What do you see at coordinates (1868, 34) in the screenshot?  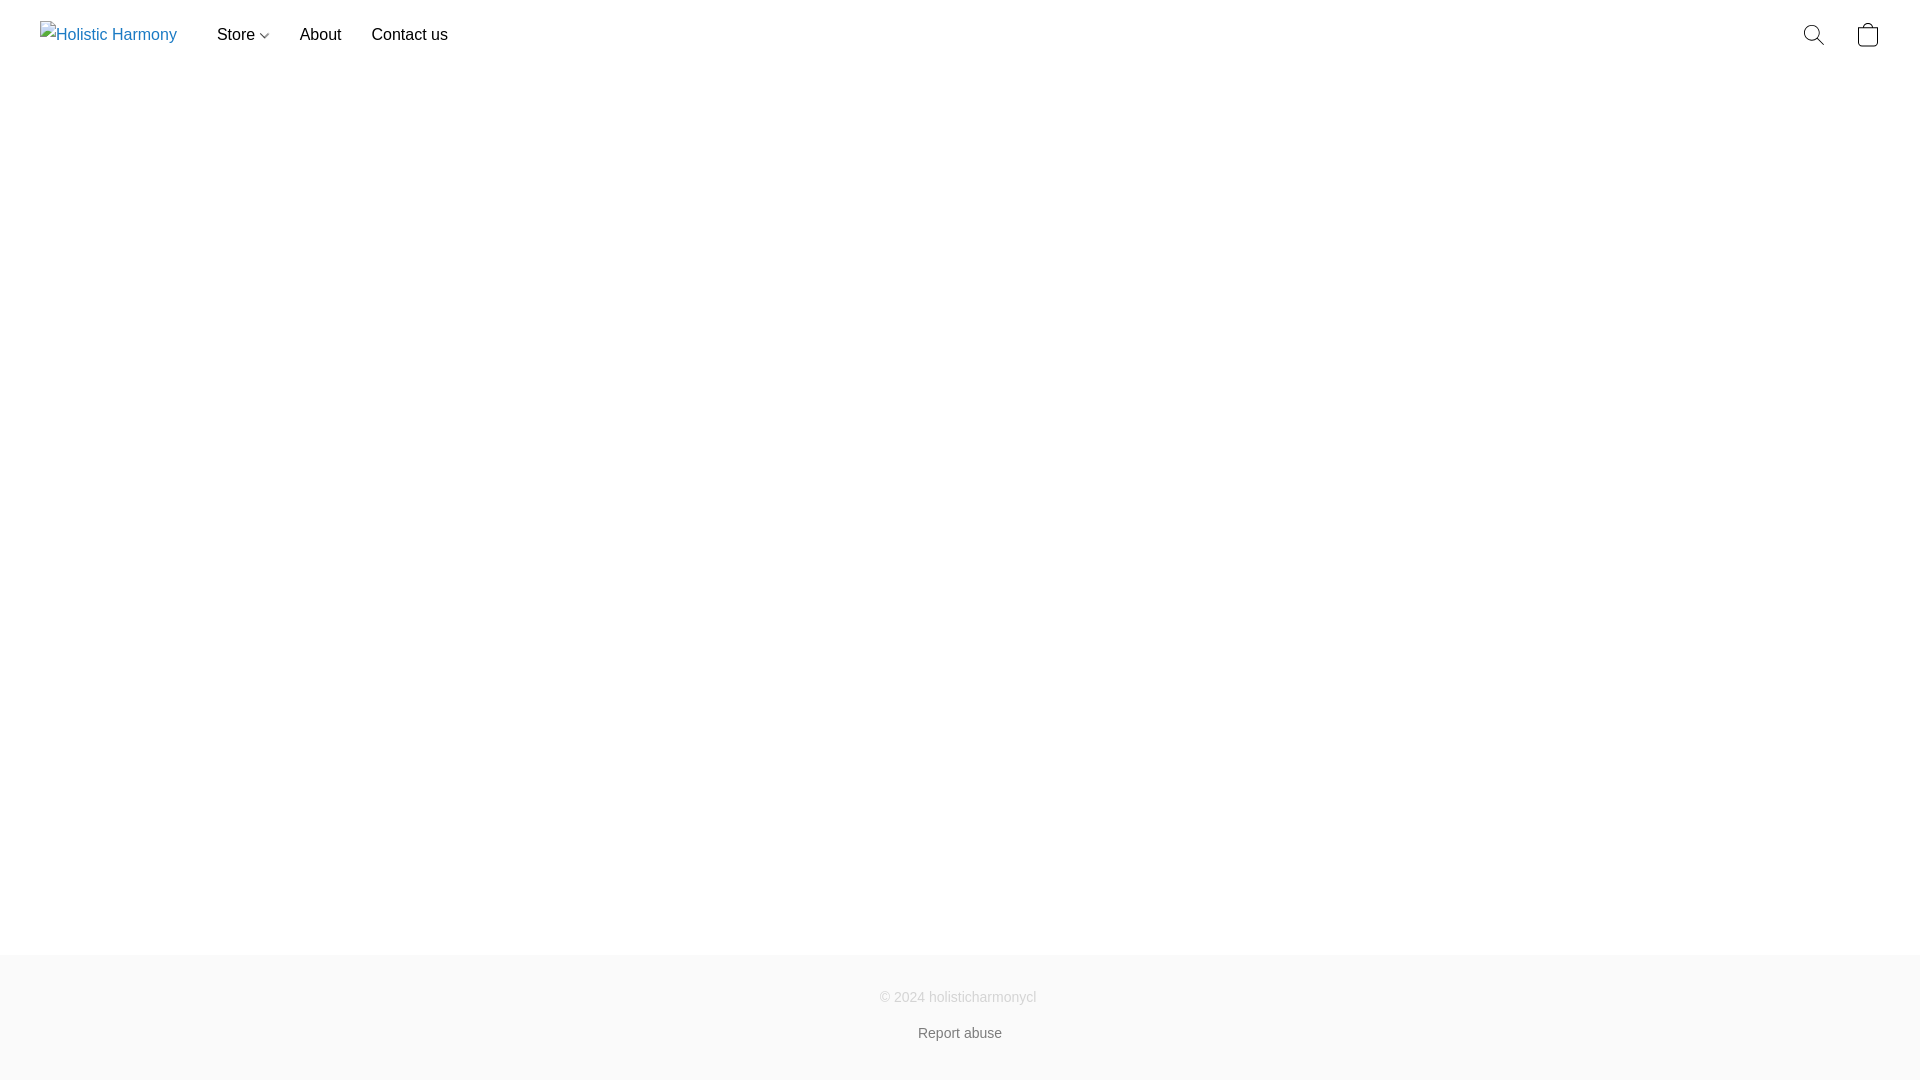 I see `Go to your shopping cart` at bounding box center [1868, 34].